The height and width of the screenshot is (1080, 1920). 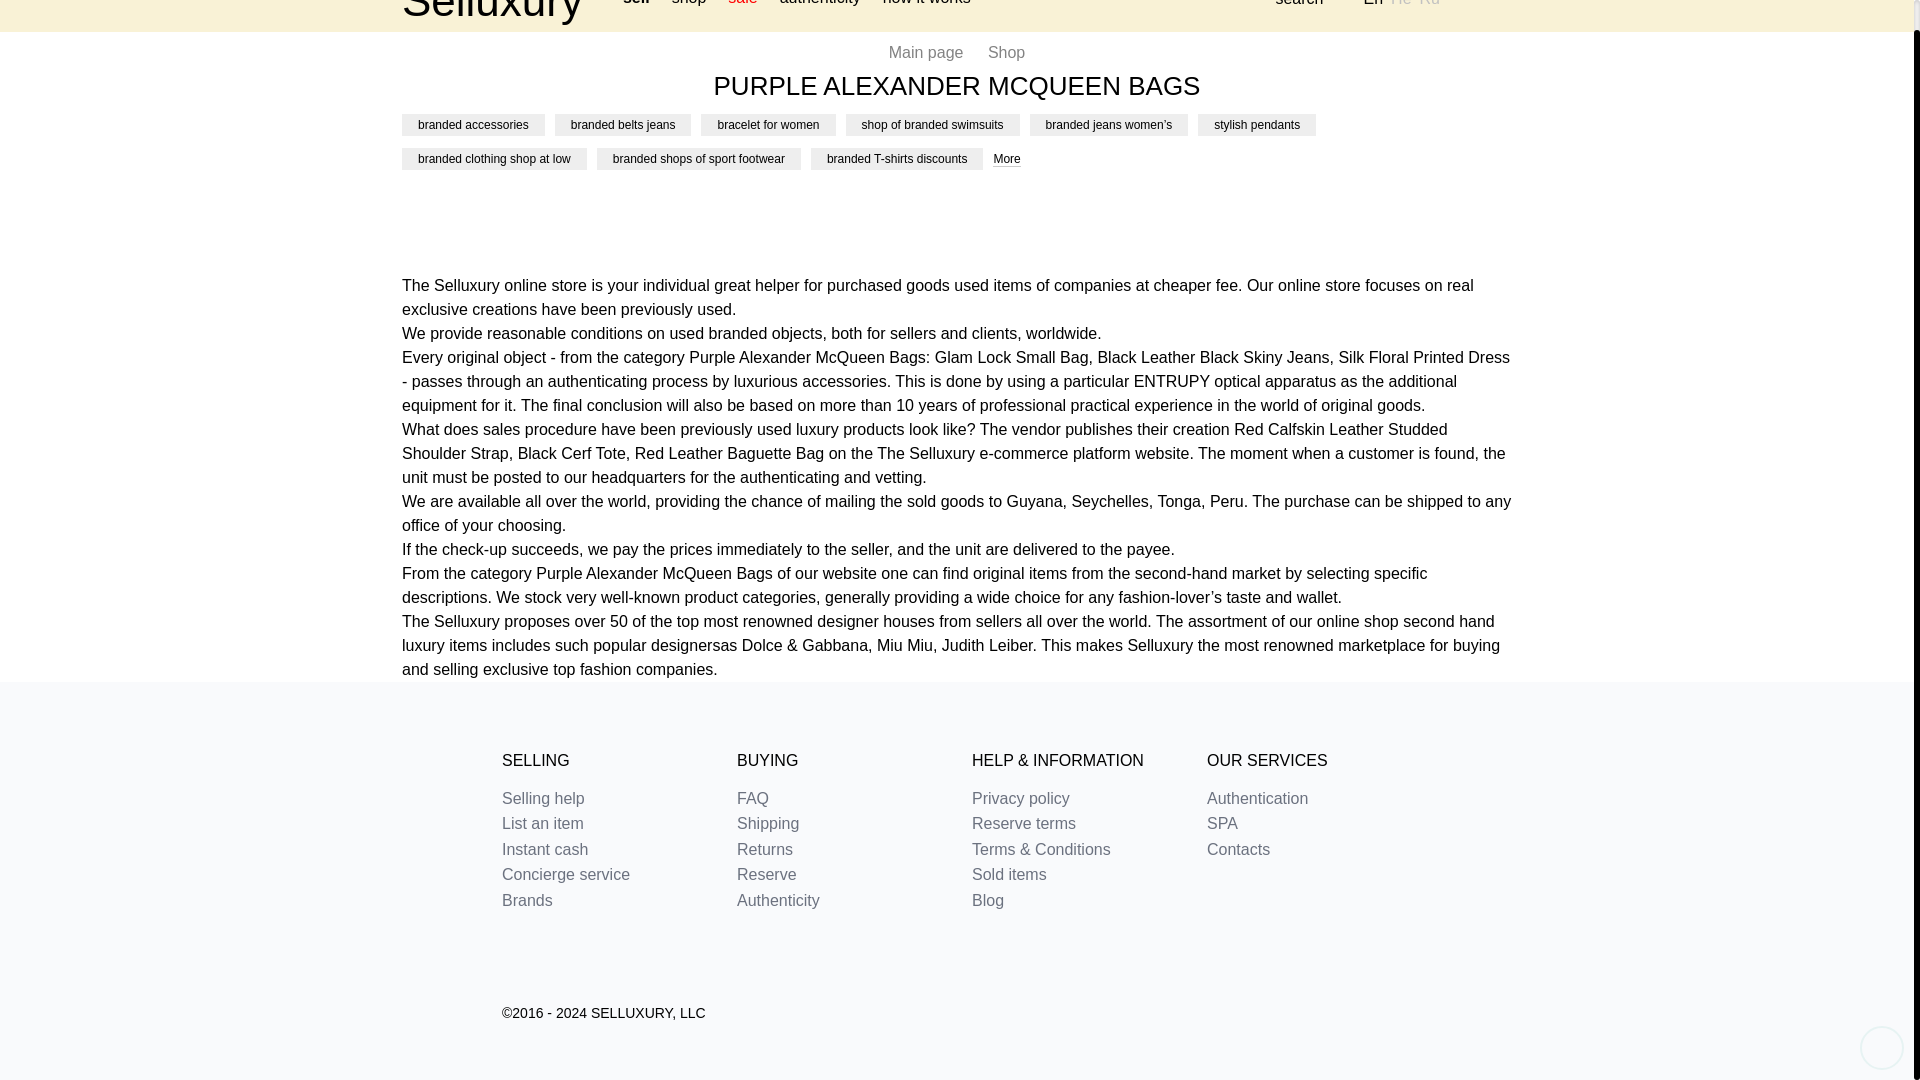 I want to click on stylish pendants, so click(x=1256, y=125).